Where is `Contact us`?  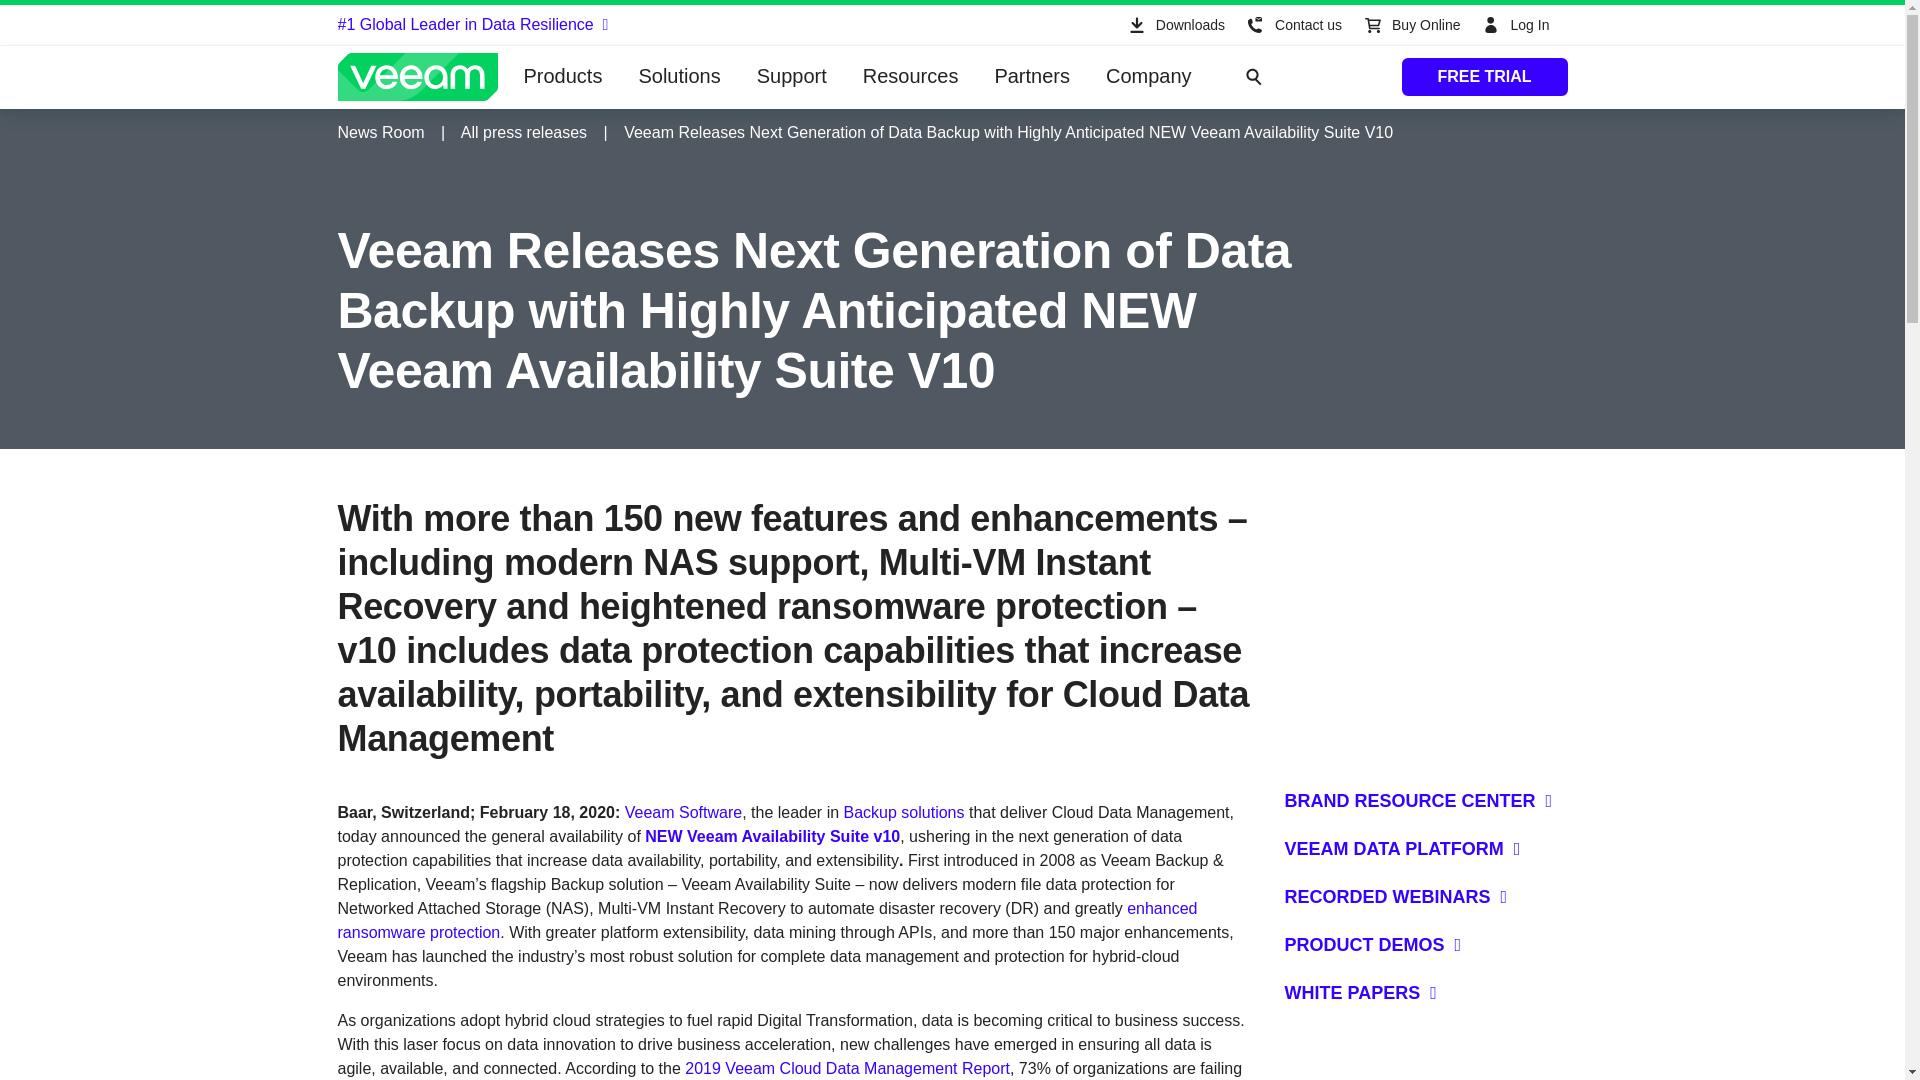
Contact us is located at coordinates (1292, 25).